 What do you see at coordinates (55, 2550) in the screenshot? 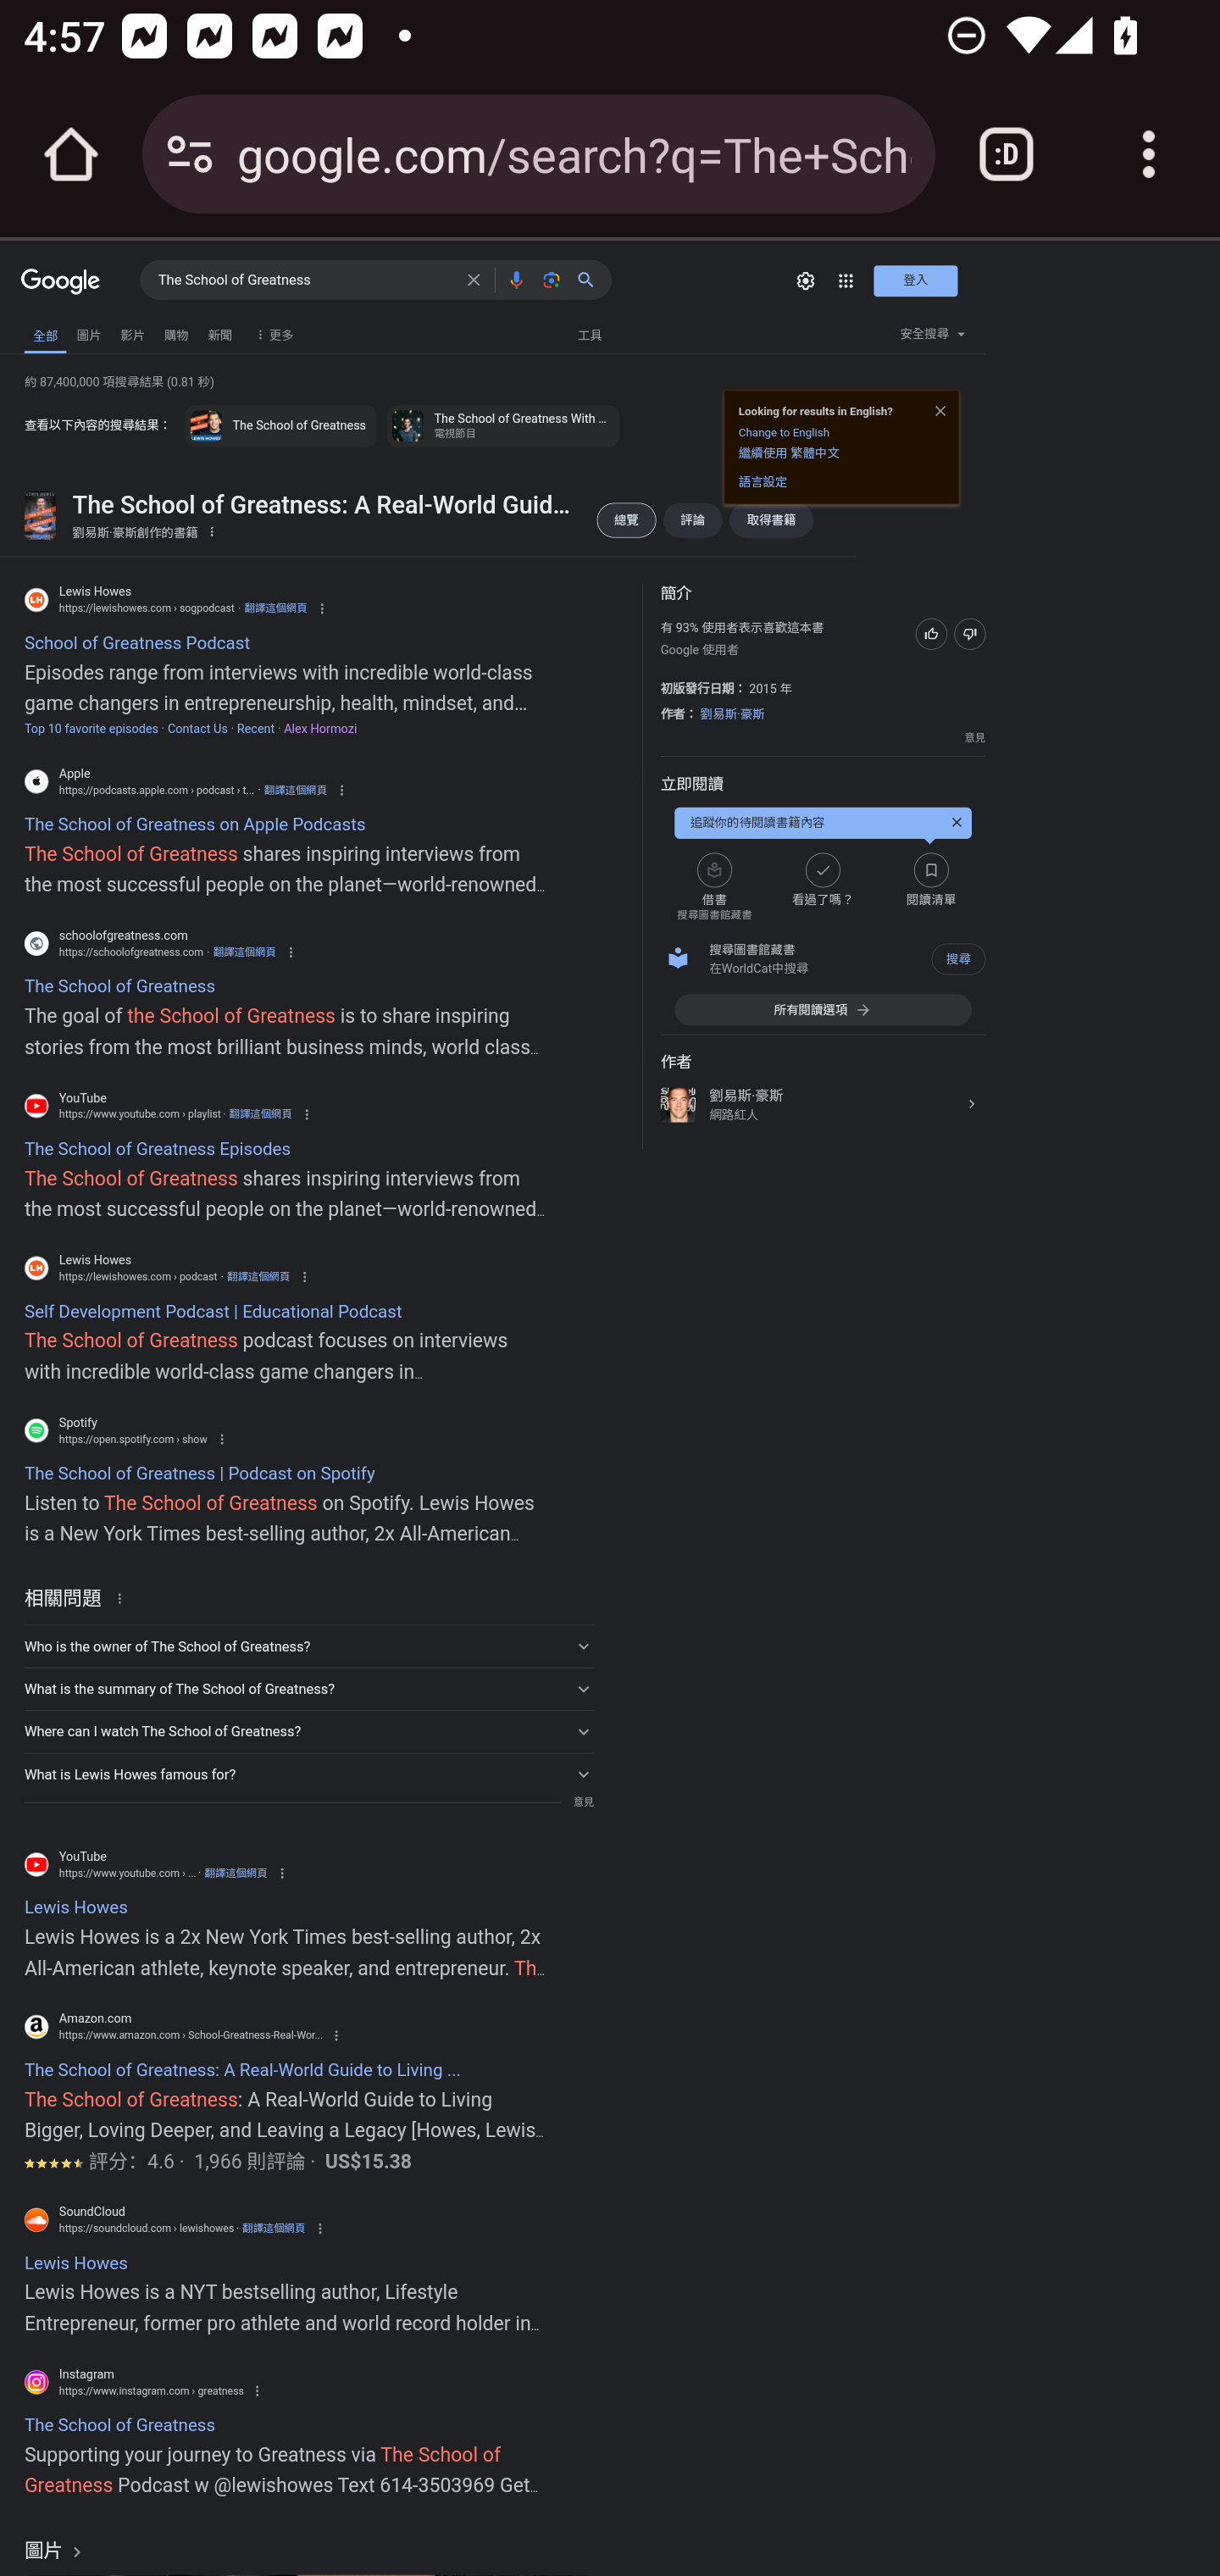
I see `圖片` at bounding box center [55, 2550].